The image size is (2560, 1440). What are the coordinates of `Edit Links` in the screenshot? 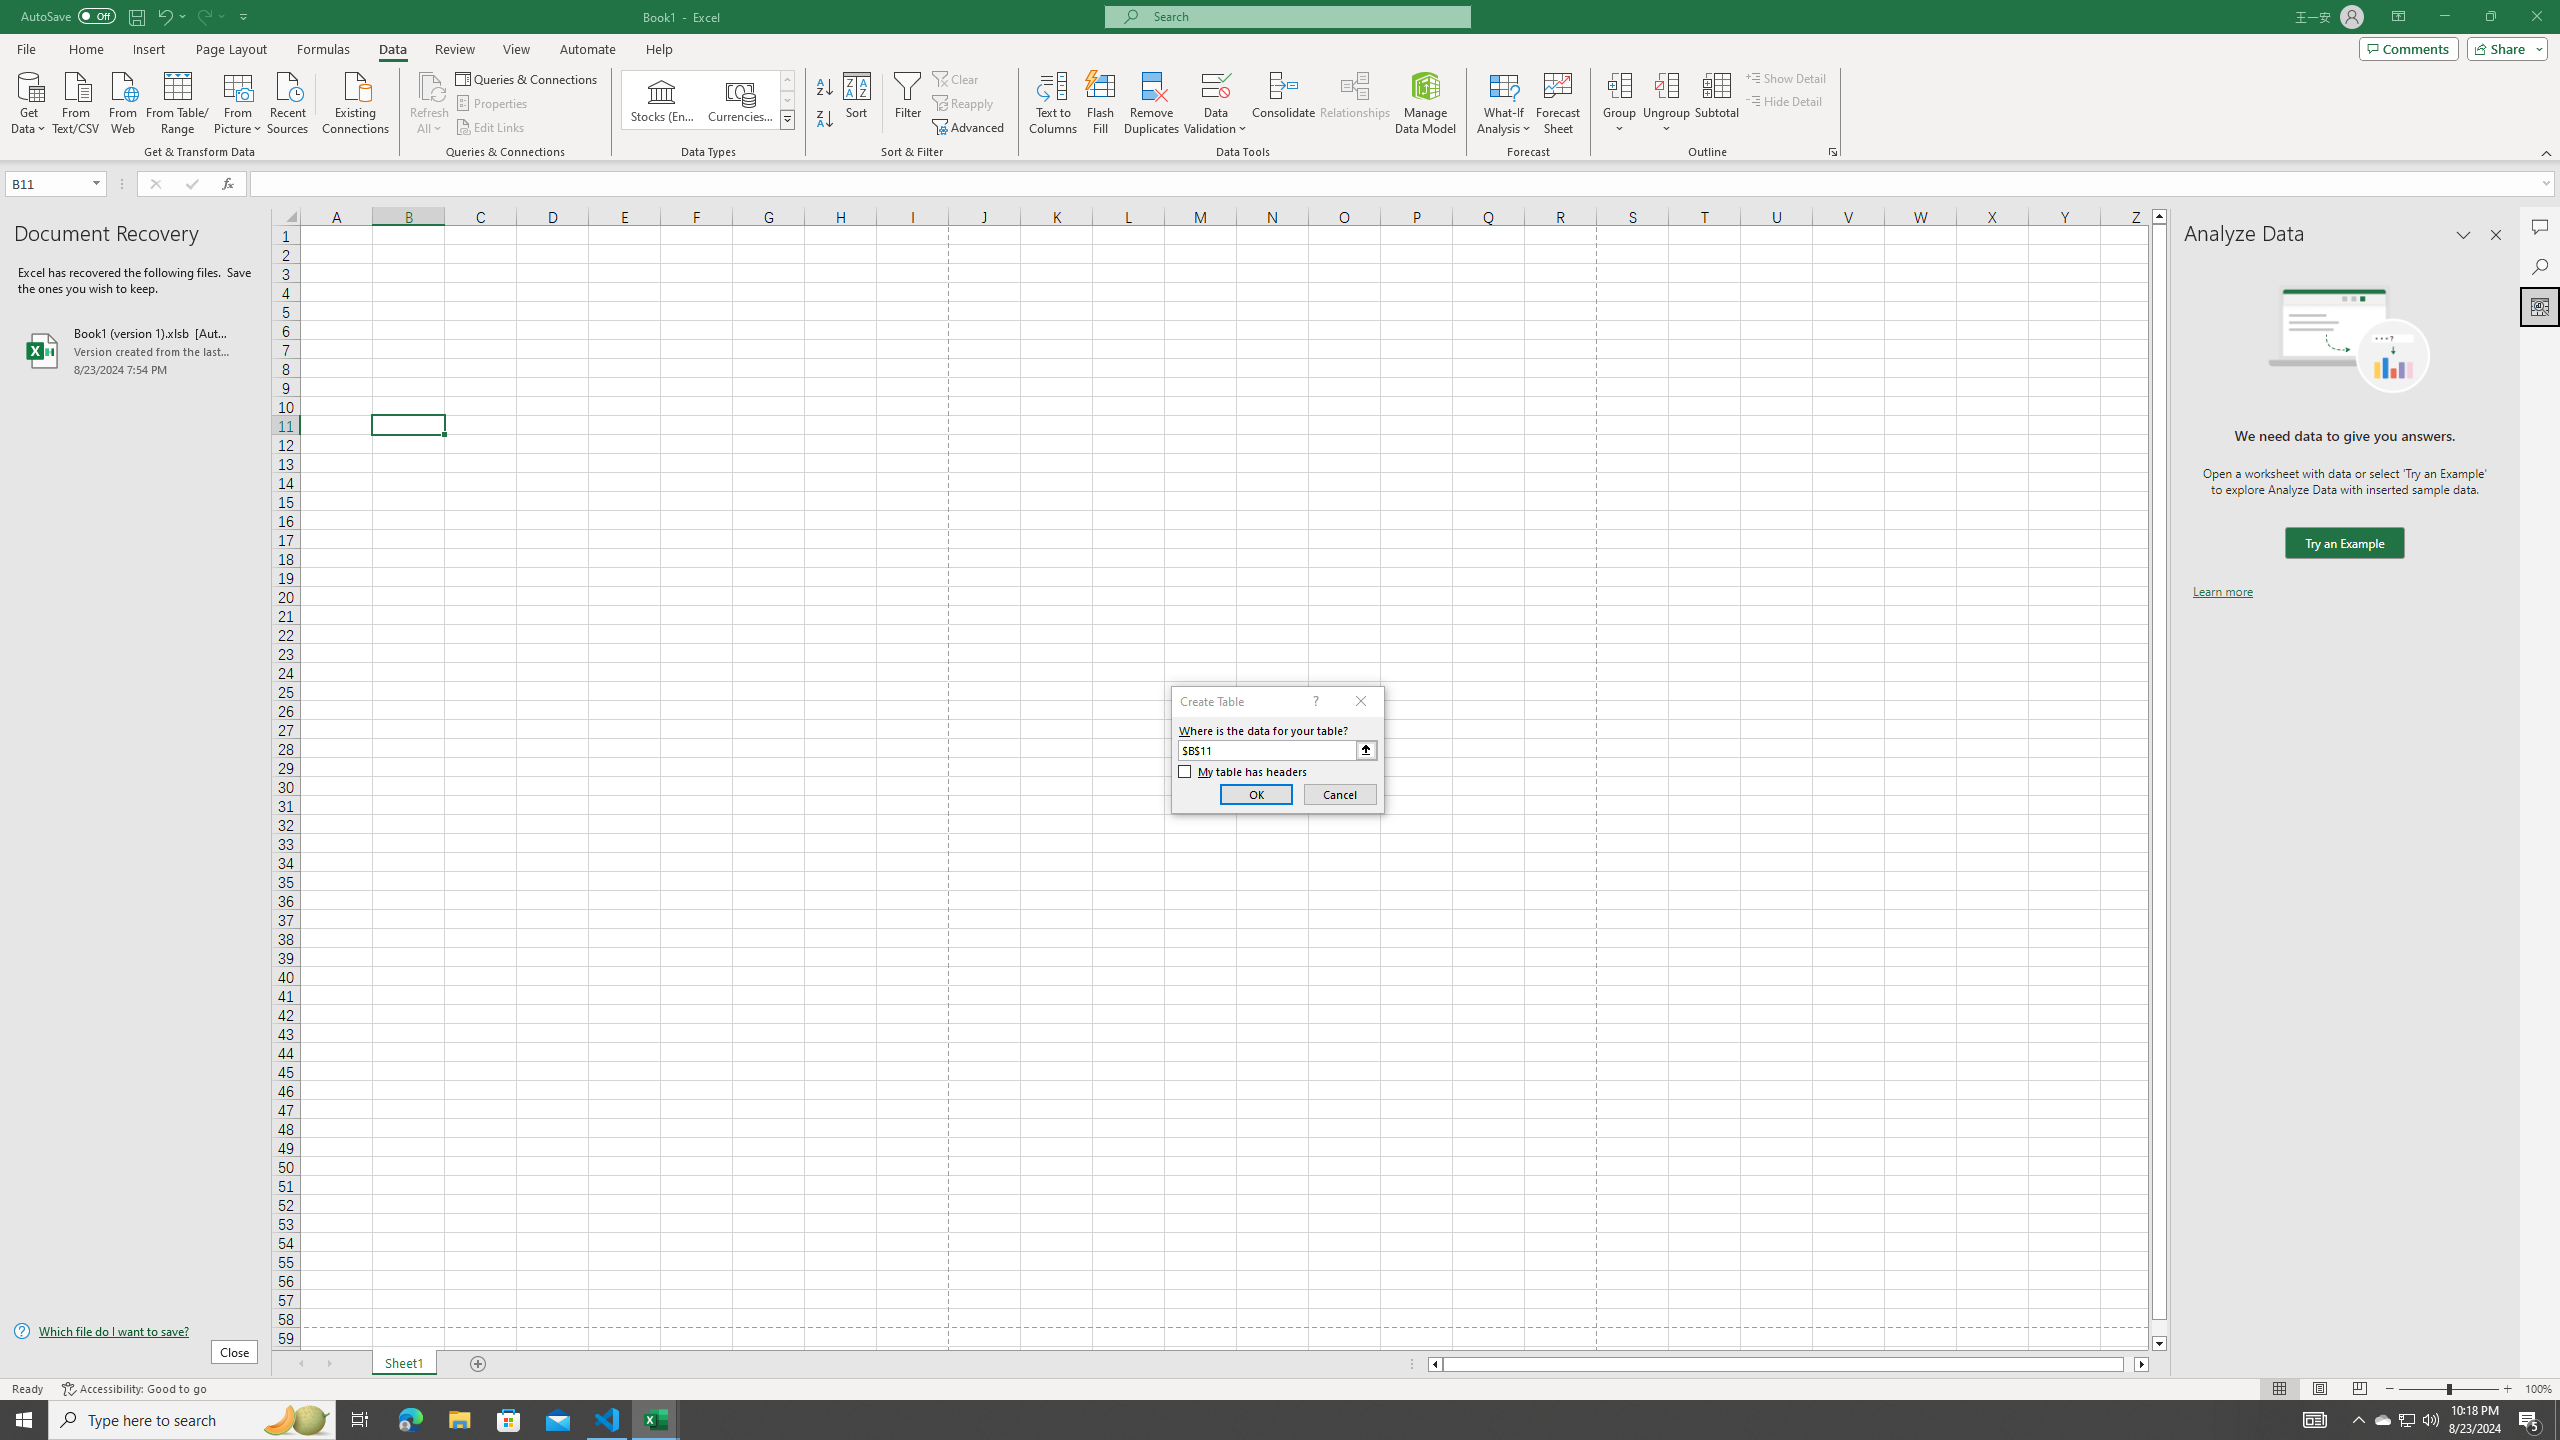 It's located at (491, 128).